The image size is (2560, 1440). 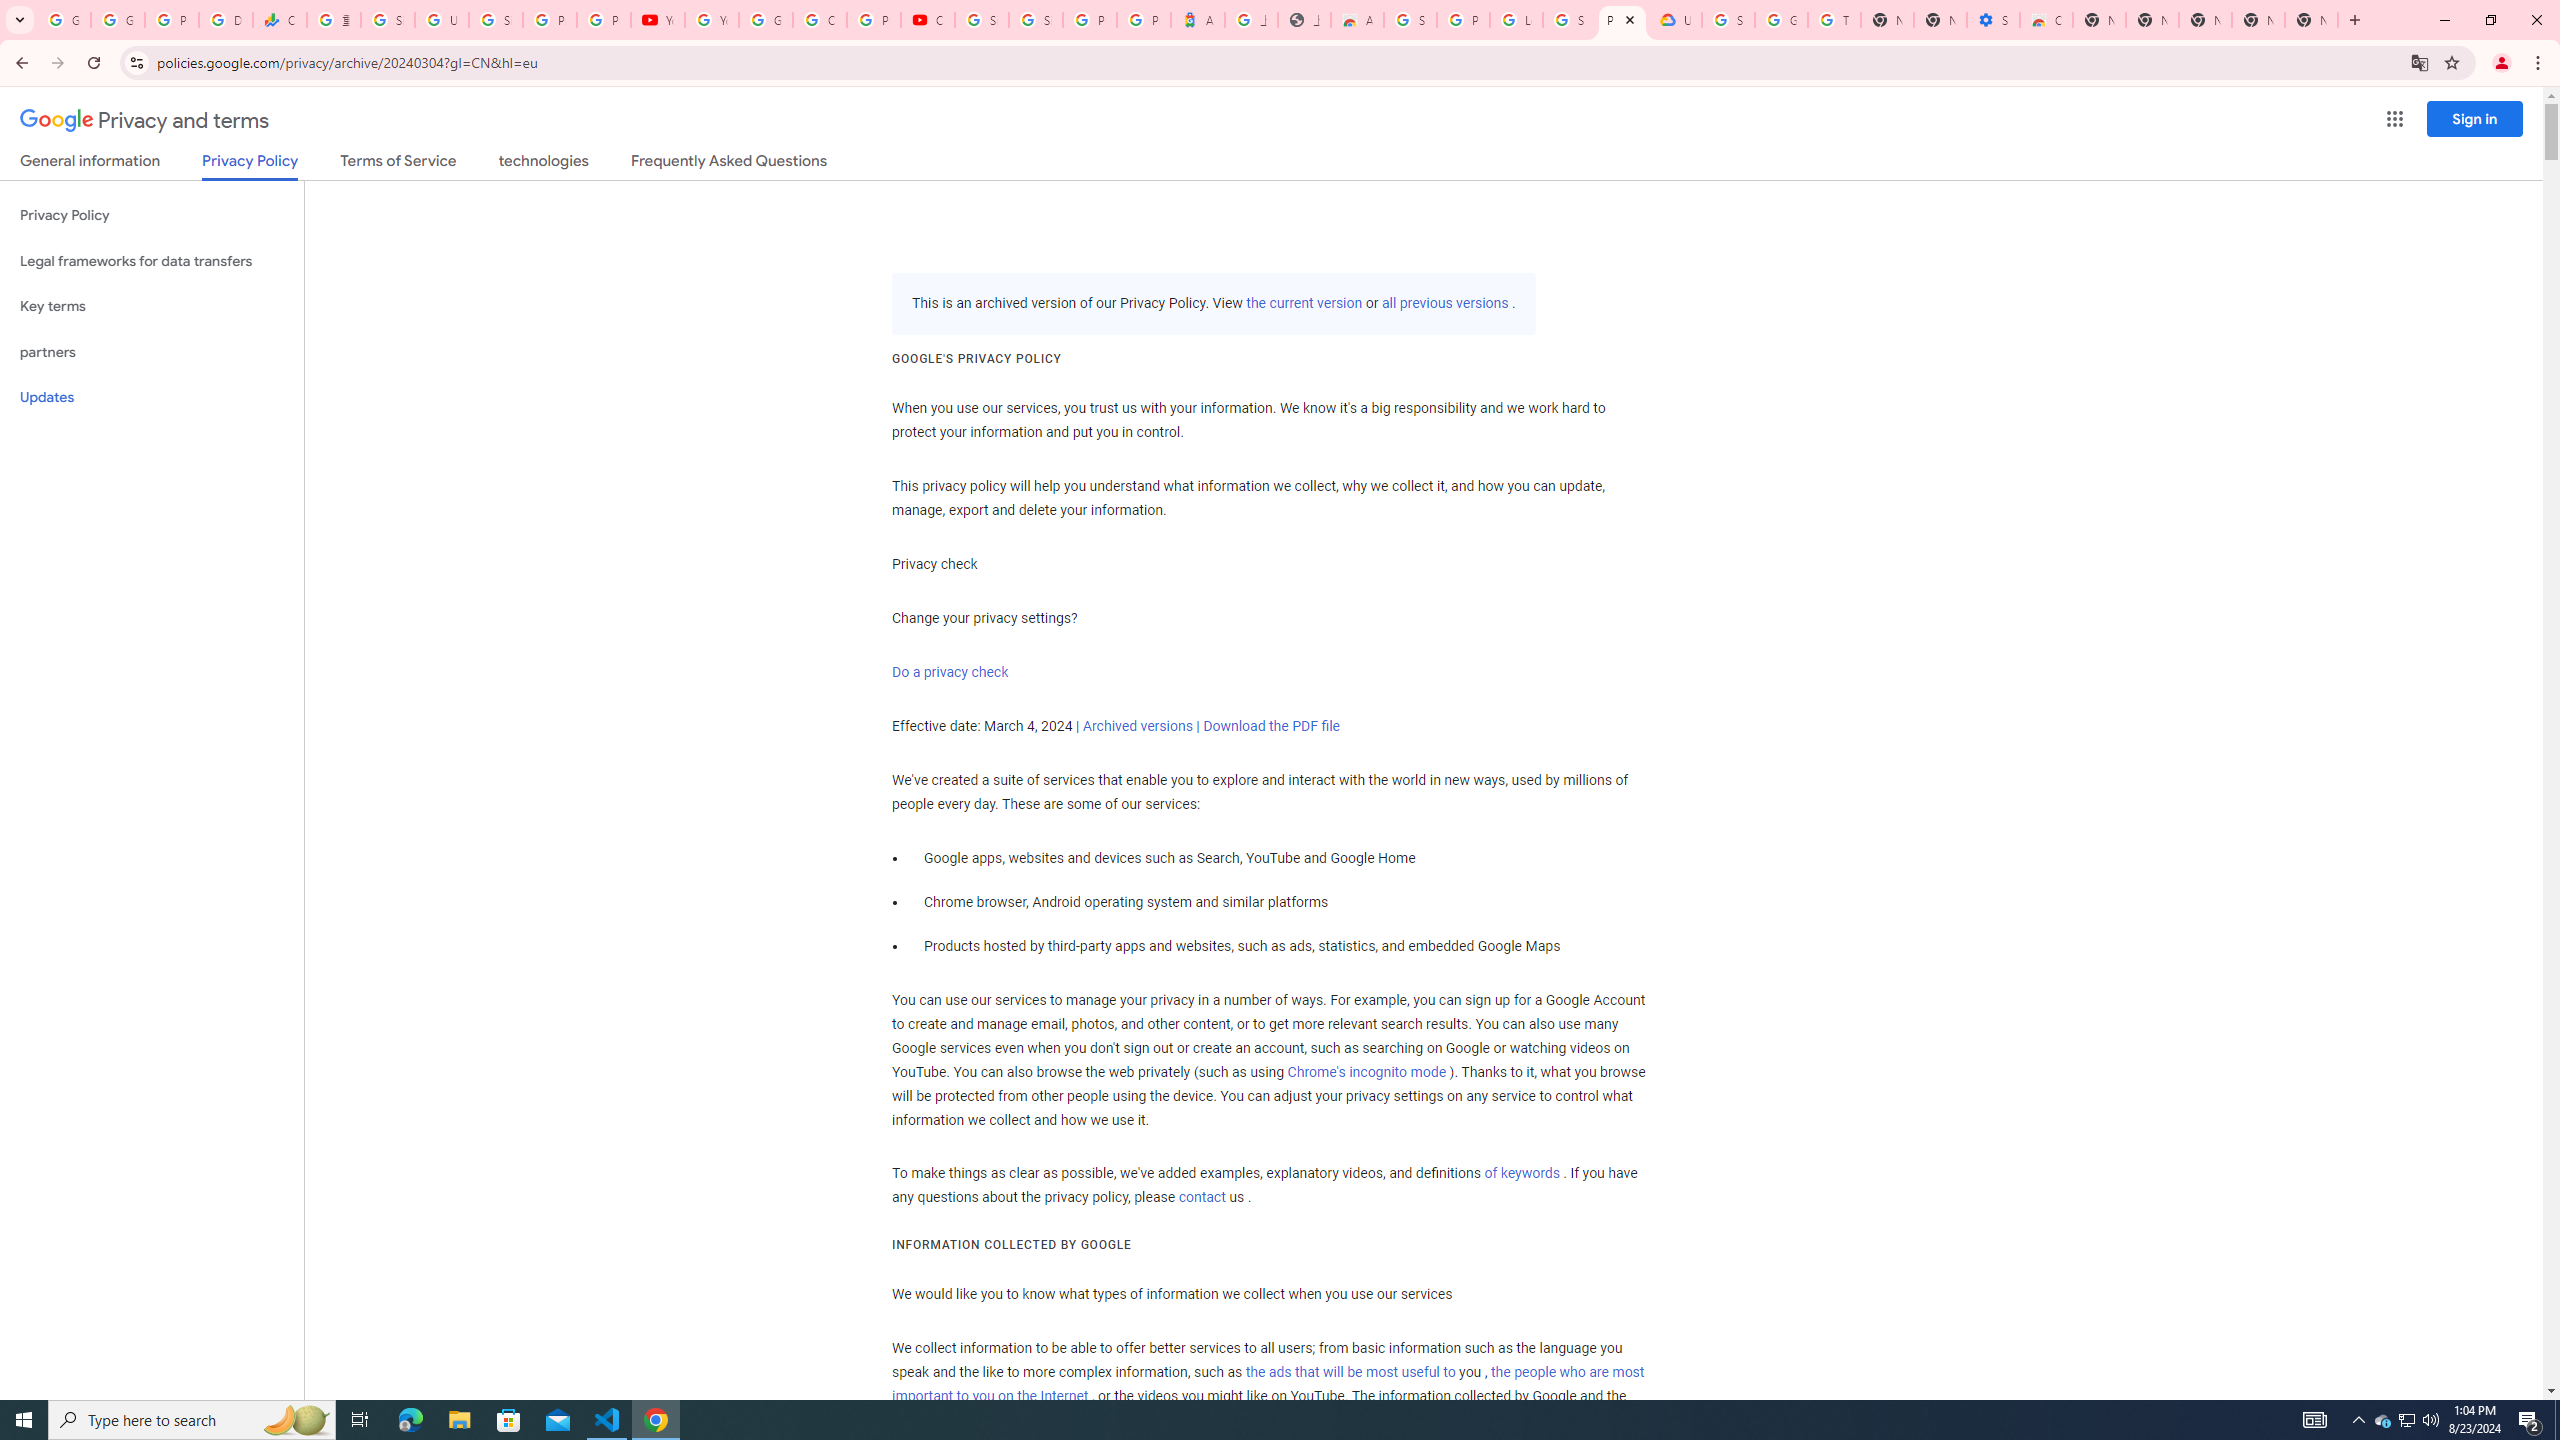 What do you see at coordinates (152, 306) in the screenshot?
I see `Key terms` at bounding box center [152, 306].